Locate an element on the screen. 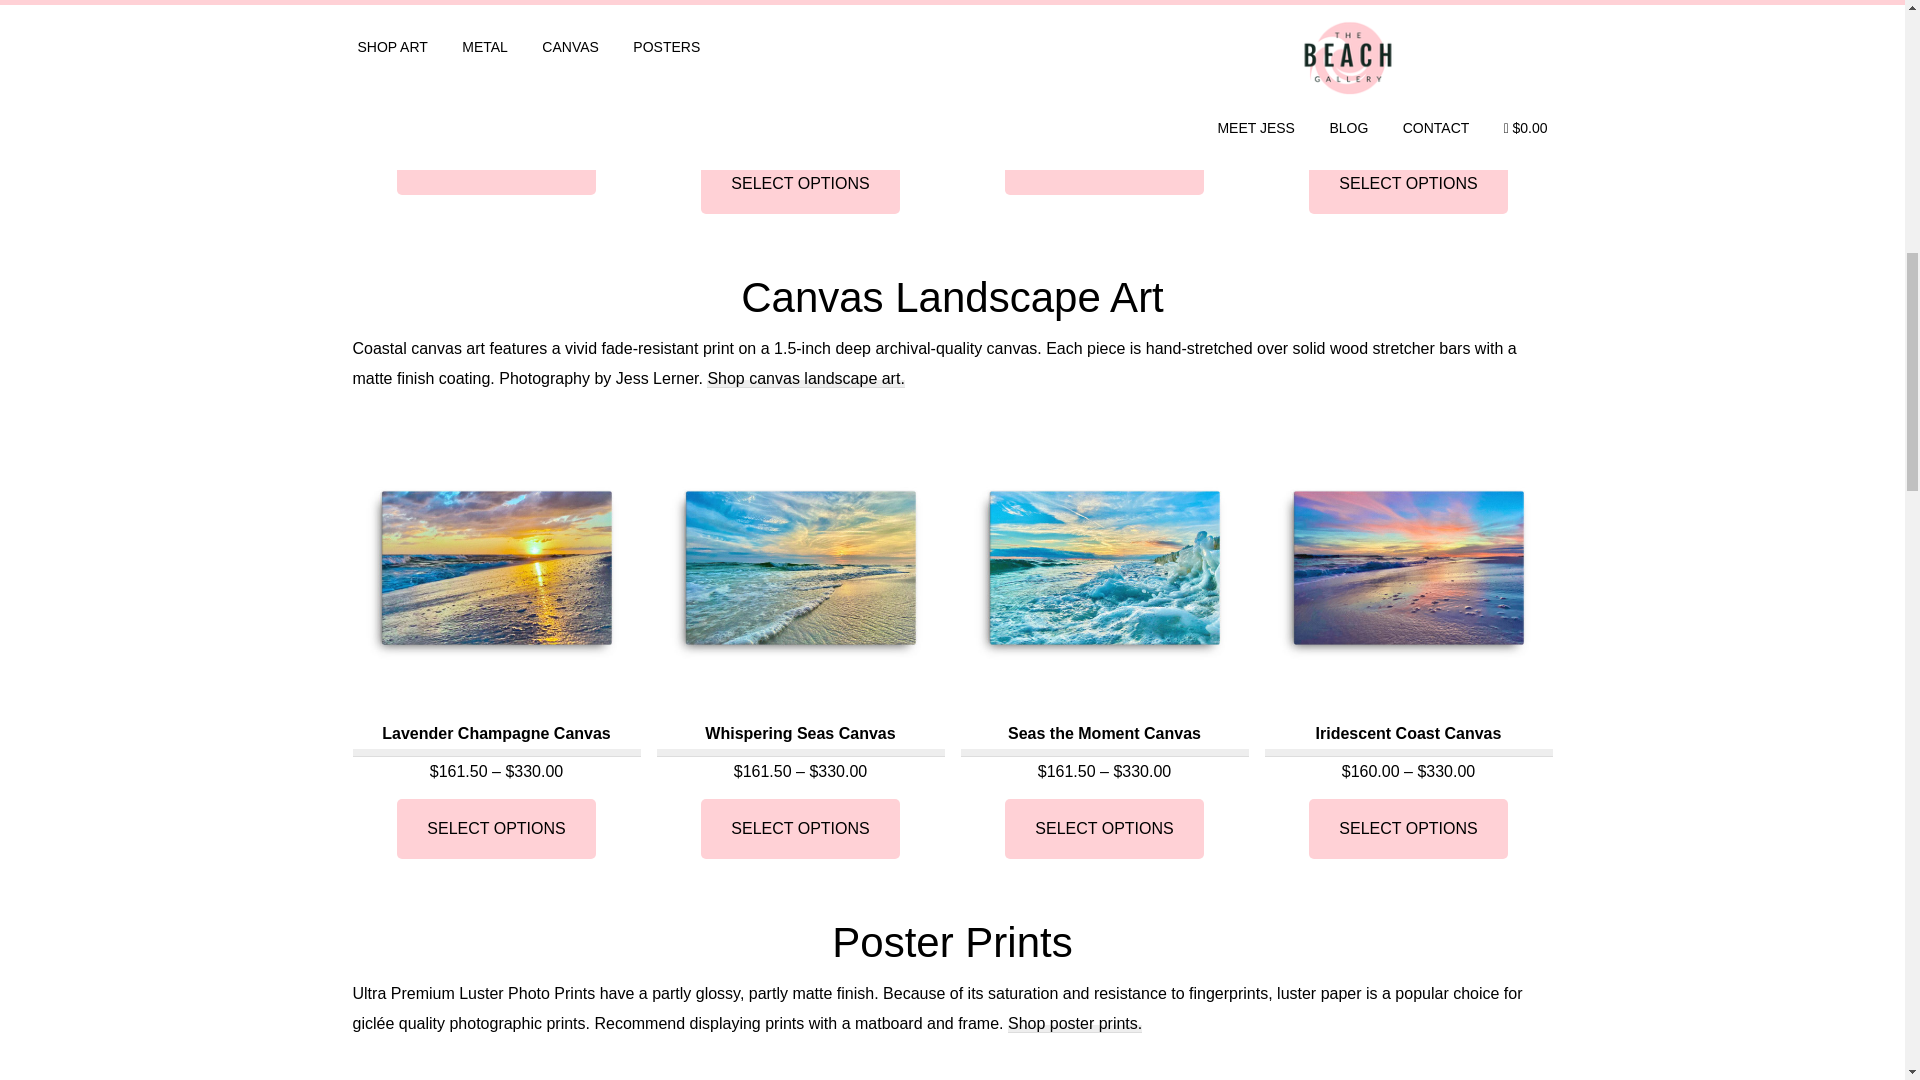 The image size is (1920, 1080). SELECT OPTIONS is located at coordinates (496, 828).